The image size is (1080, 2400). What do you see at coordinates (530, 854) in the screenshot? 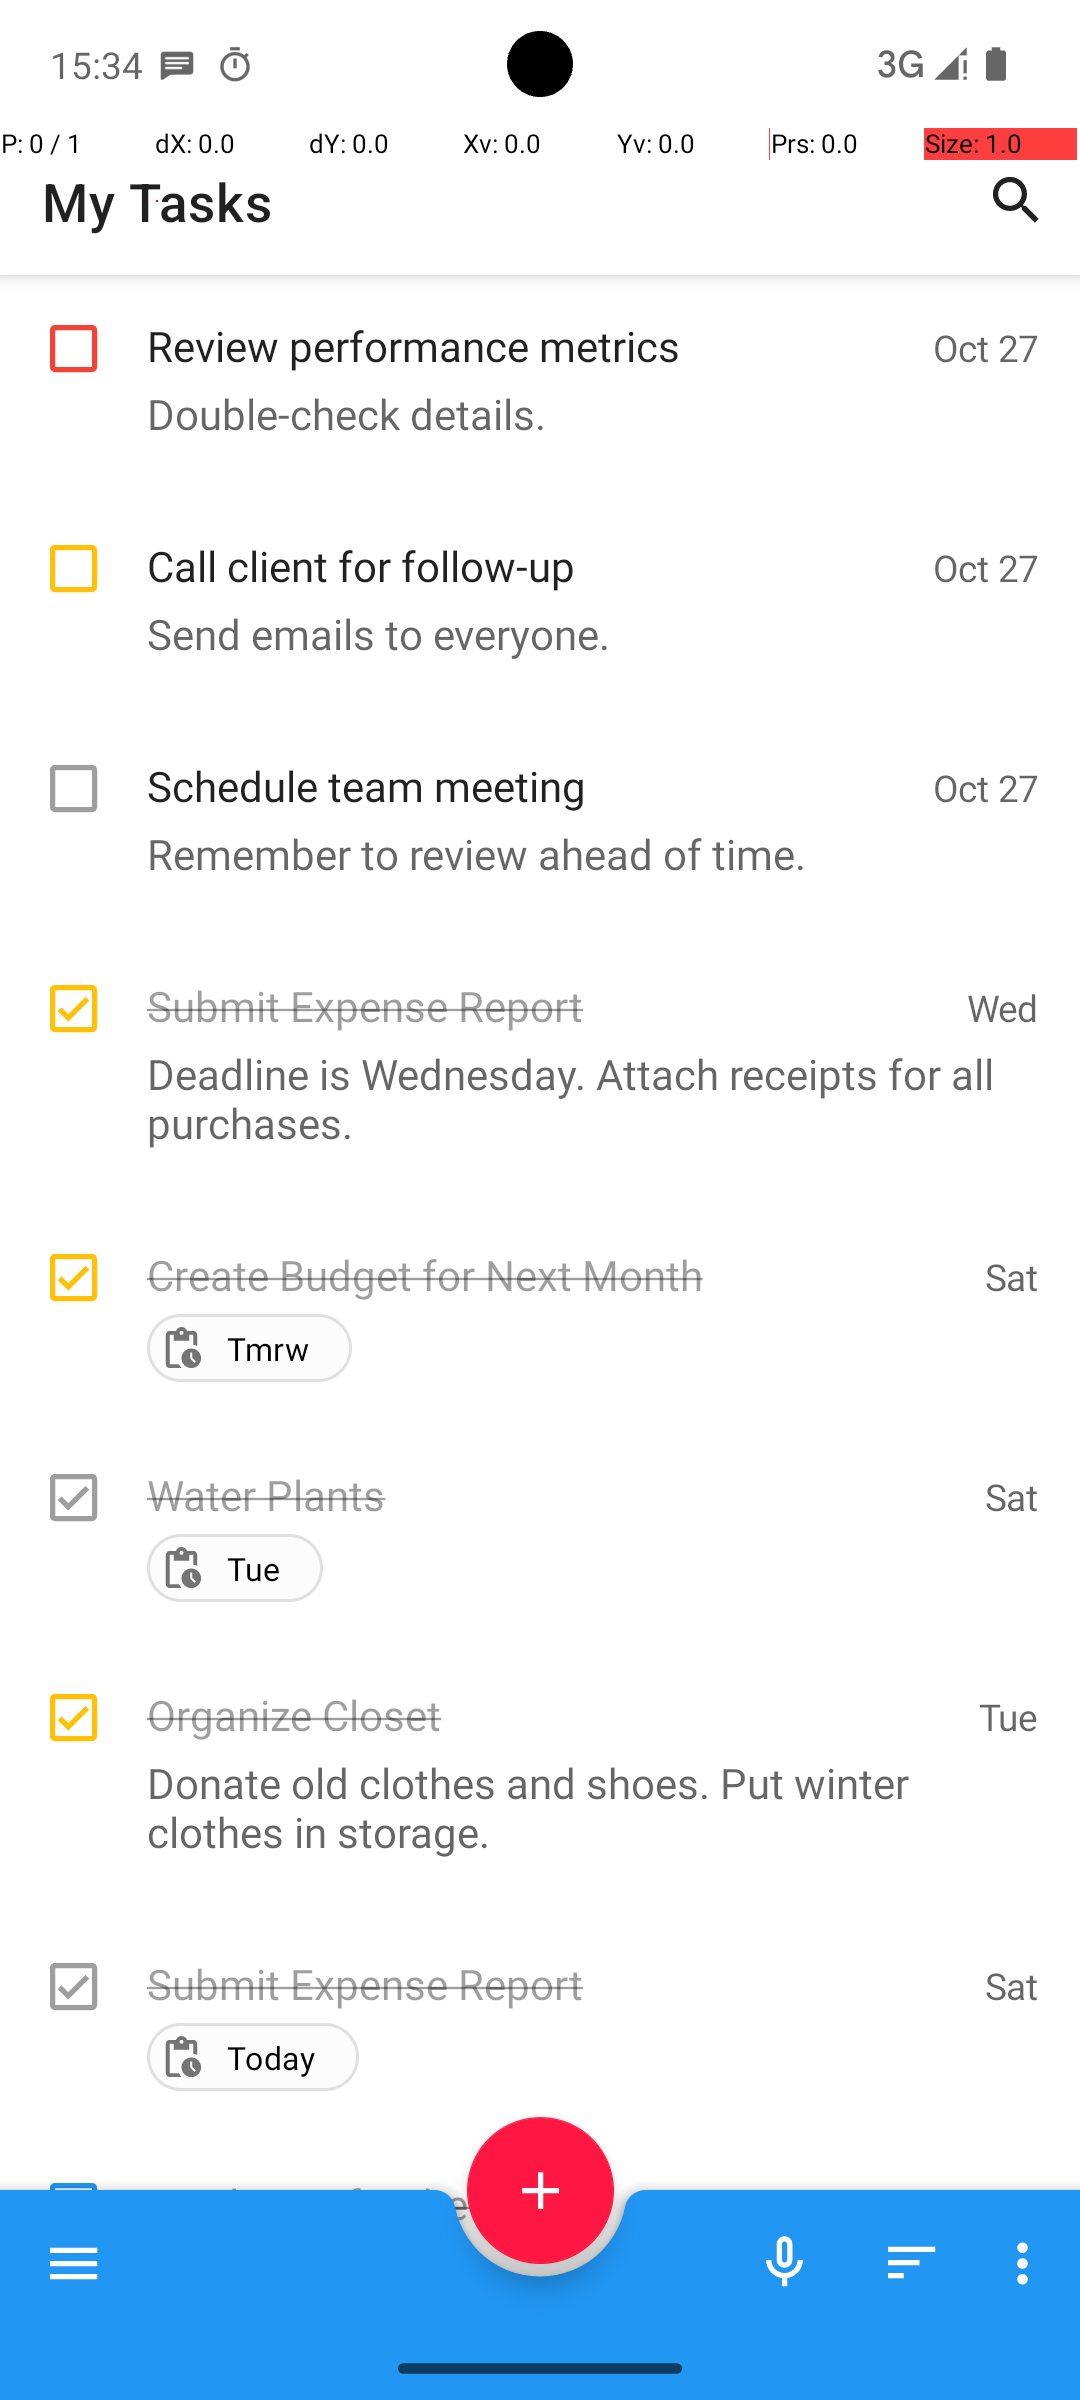
I see `Remember to review ahead of time.` at bounding box center [530, 854].